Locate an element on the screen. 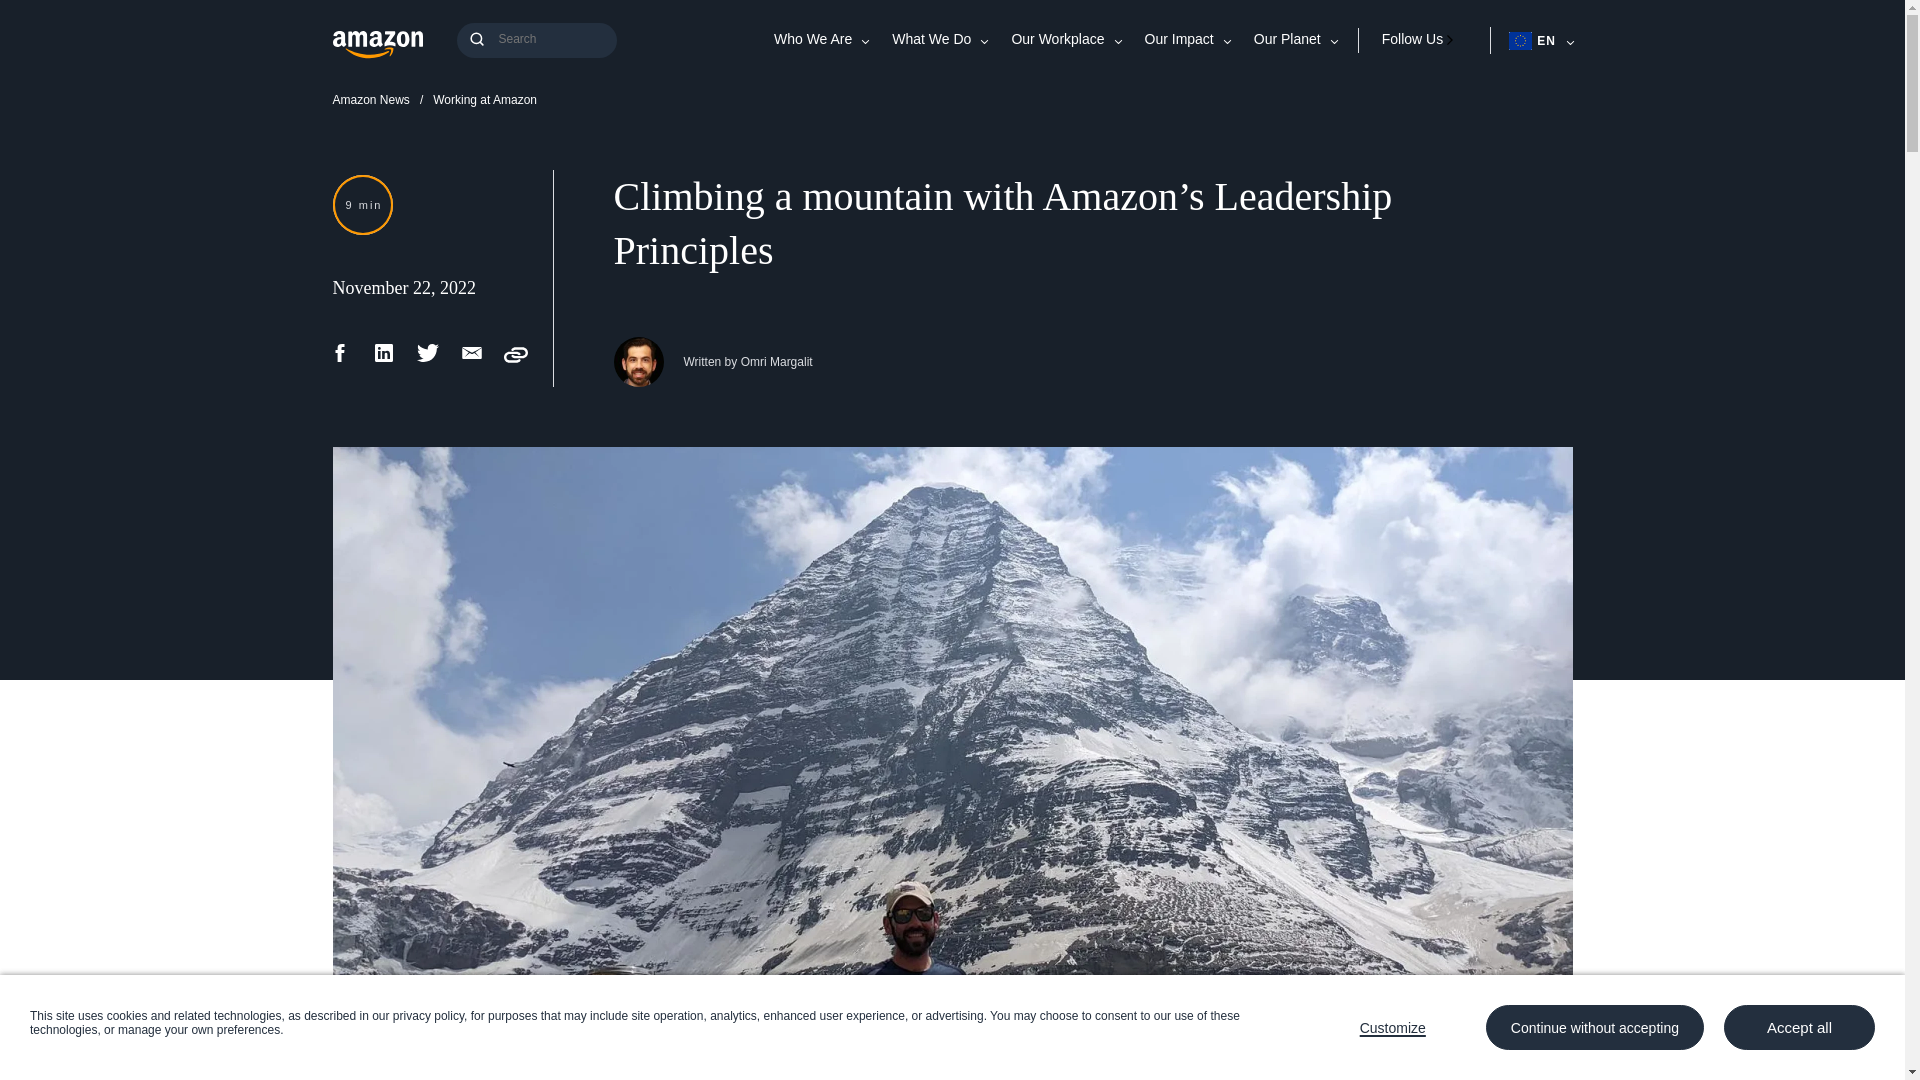 This screenshot has width=1920, height=1080. Email Share is located at coordinates (472, 360).